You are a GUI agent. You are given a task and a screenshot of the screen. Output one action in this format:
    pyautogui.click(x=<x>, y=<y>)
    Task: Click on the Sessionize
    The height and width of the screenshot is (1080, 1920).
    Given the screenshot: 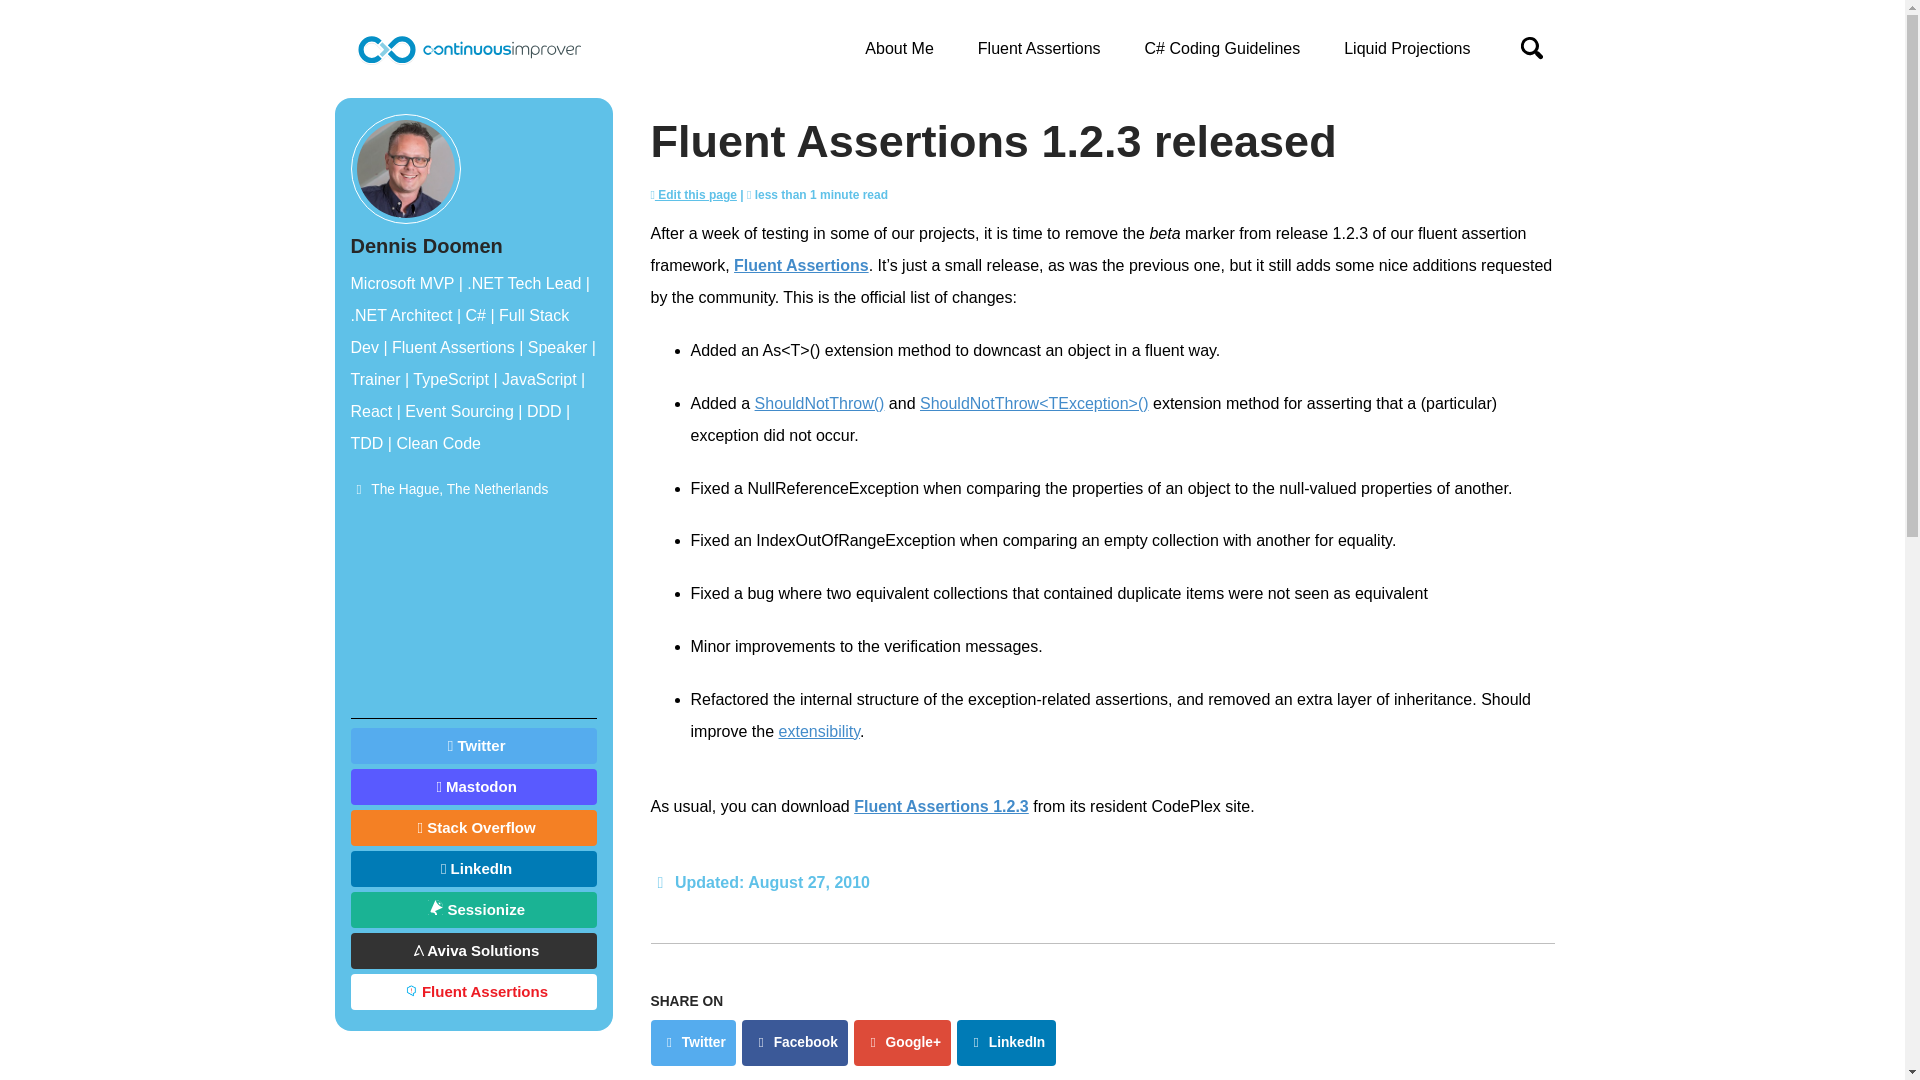 What is the action you would take?
    pyautogui.click(x=472, y=910)
    